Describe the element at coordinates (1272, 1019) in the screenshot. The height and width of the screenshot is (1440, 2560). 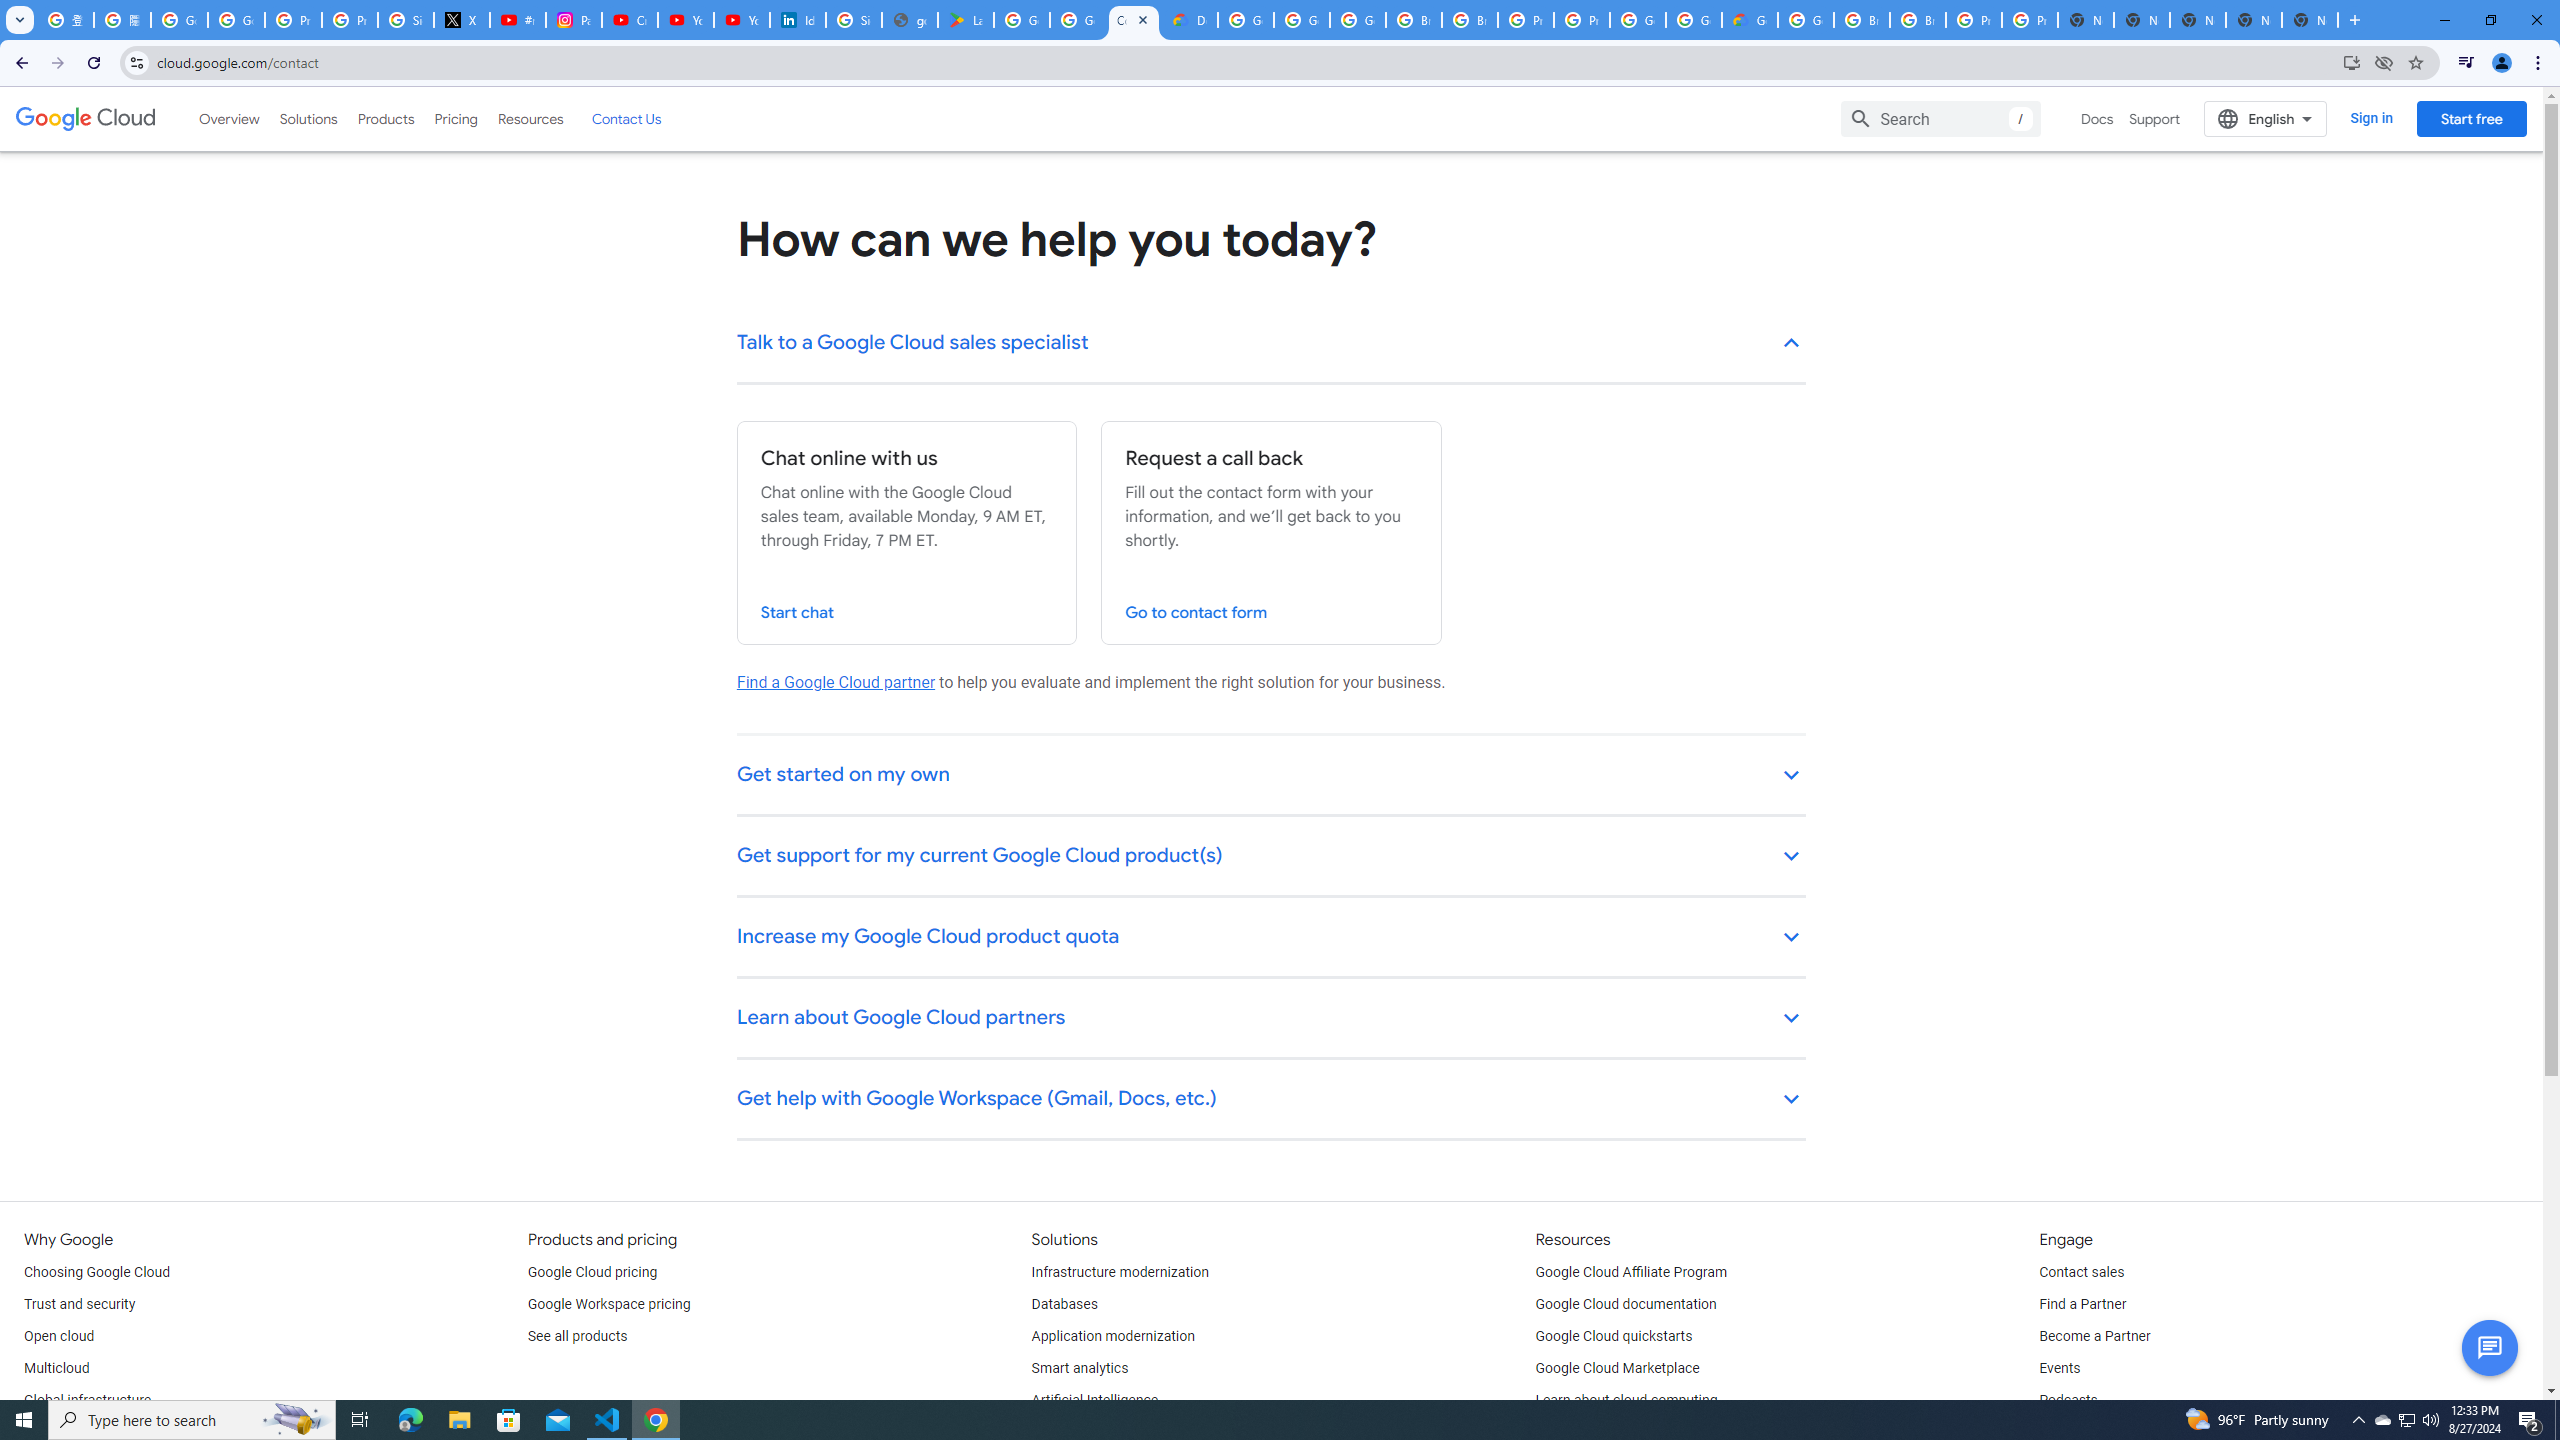
I see `Learn about Google Cloud partners keyboard_arrow_down` at that location.